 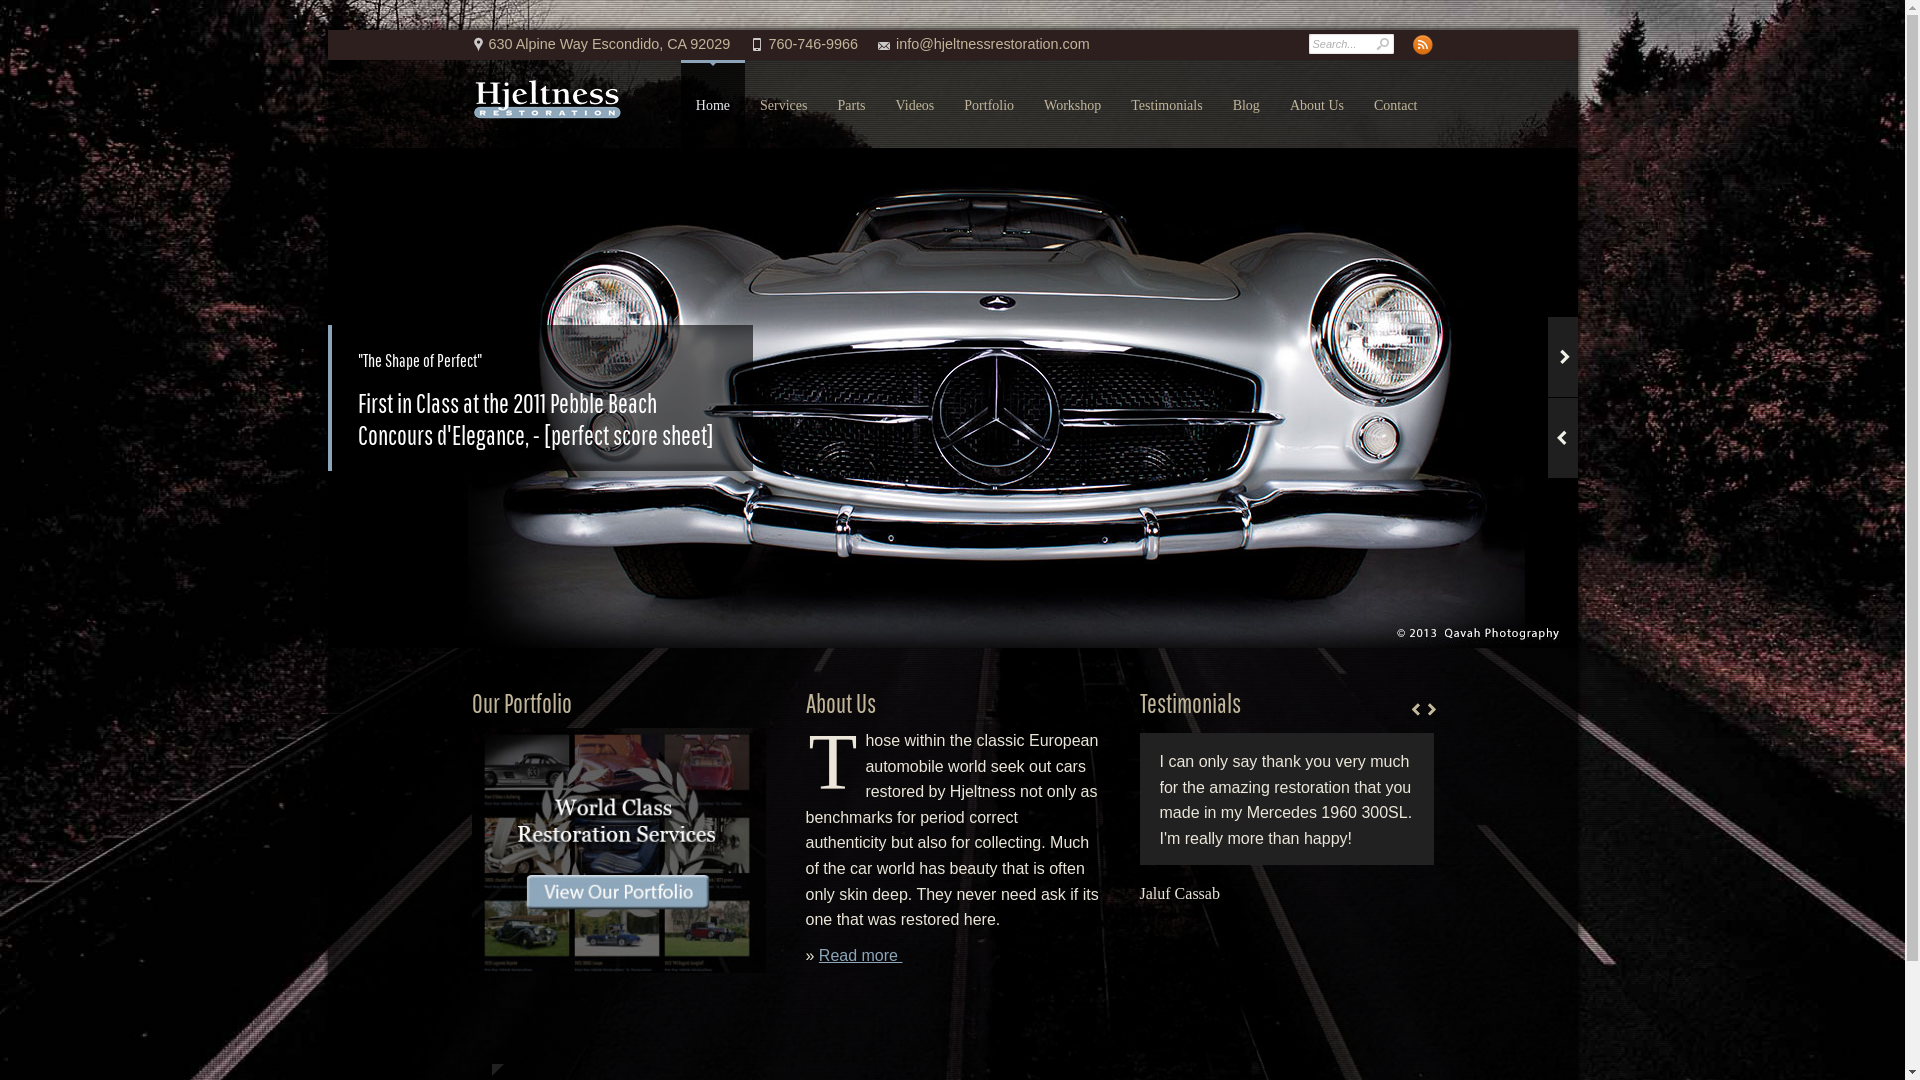 I want to click on Videos, so click(x=914, y=106).